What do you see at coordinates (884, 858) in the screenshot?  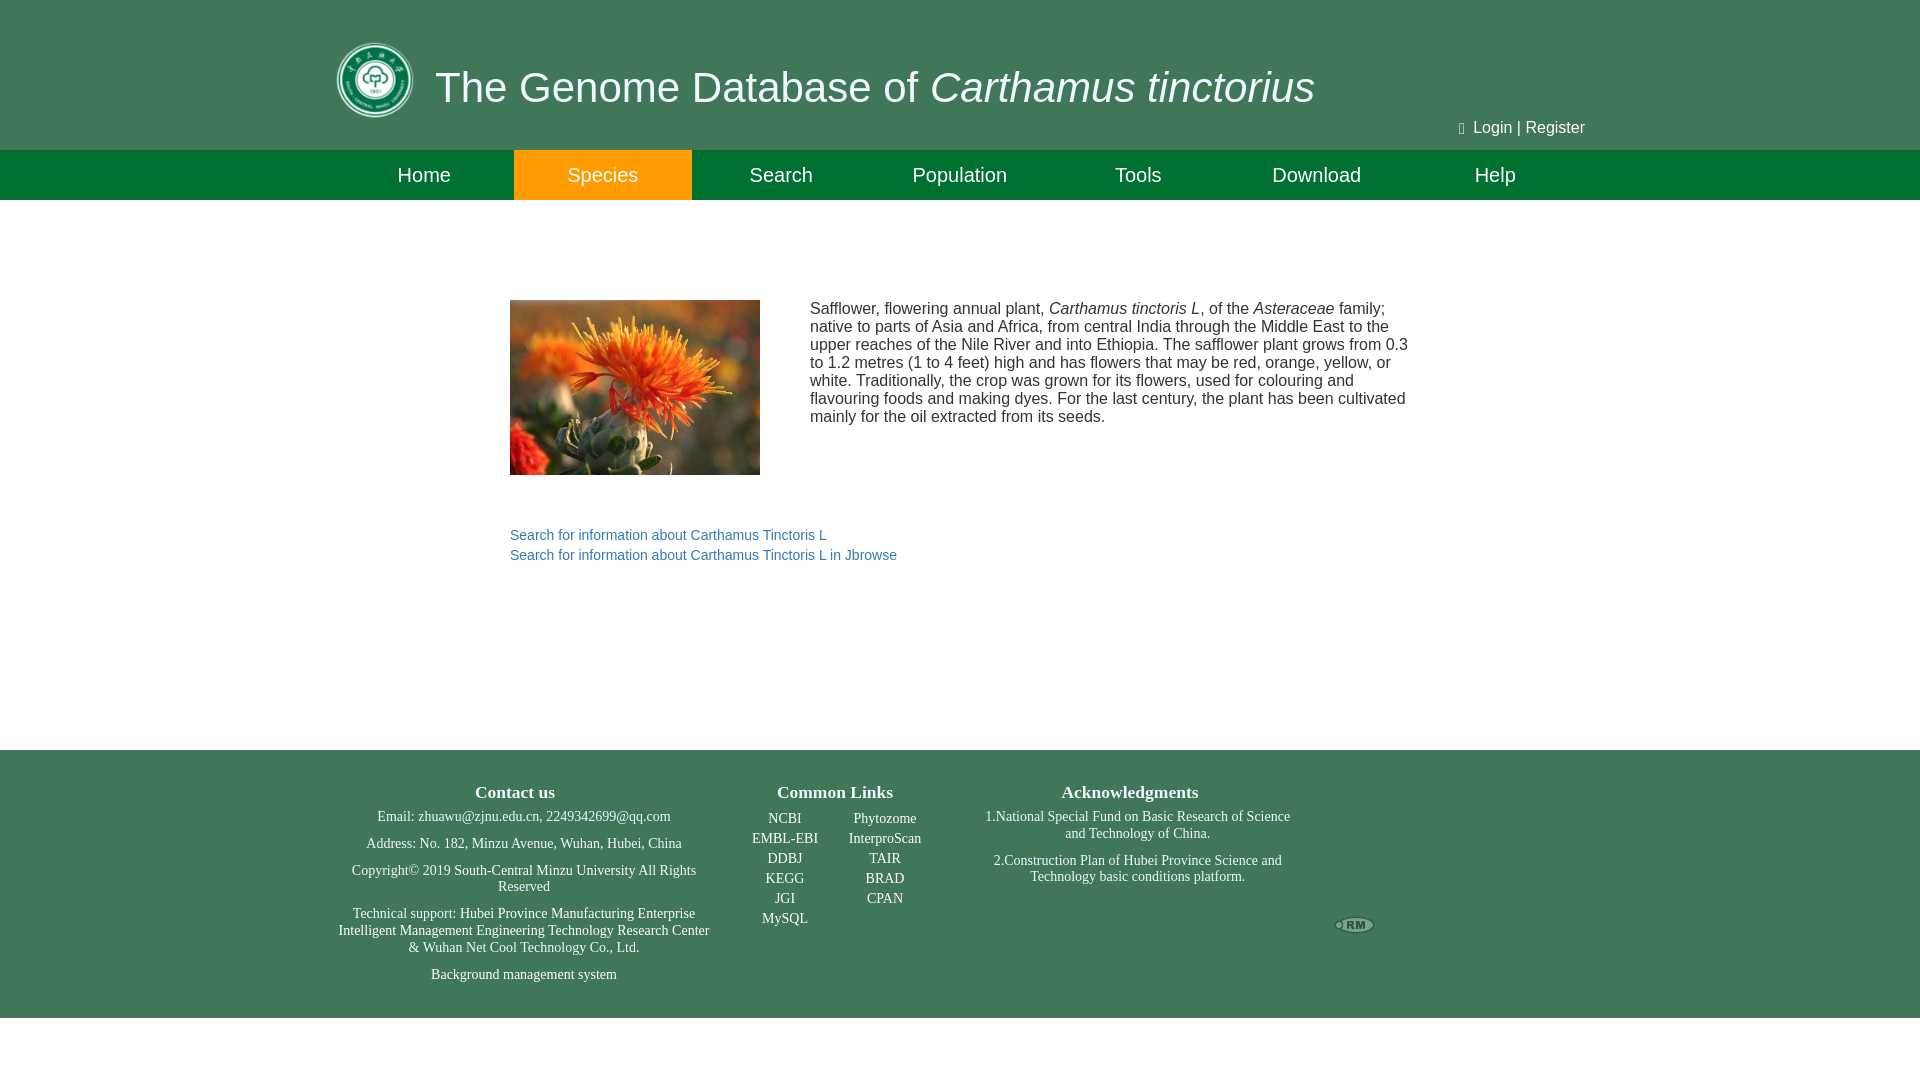 I see `TAIR` at bounding box center [884, 858].